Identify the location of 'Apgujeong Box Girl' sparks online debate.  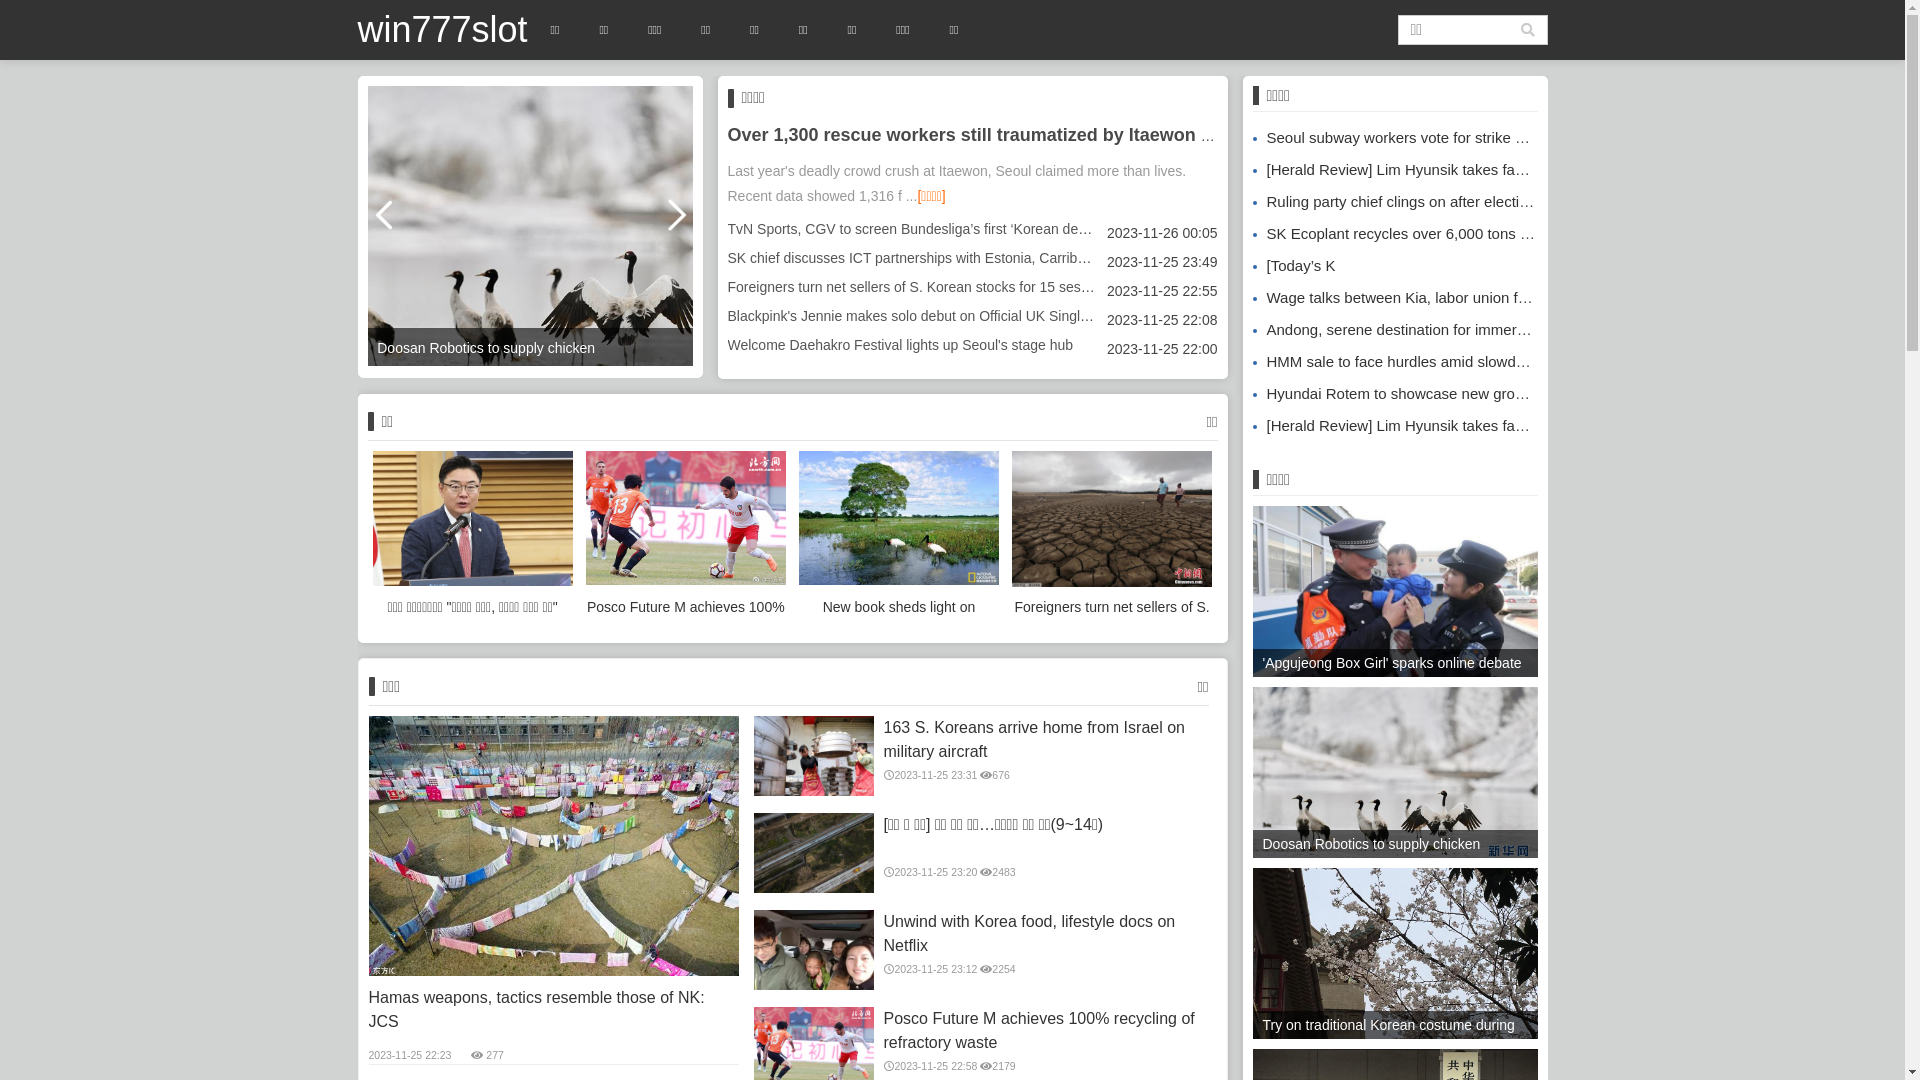
(1394, 601).